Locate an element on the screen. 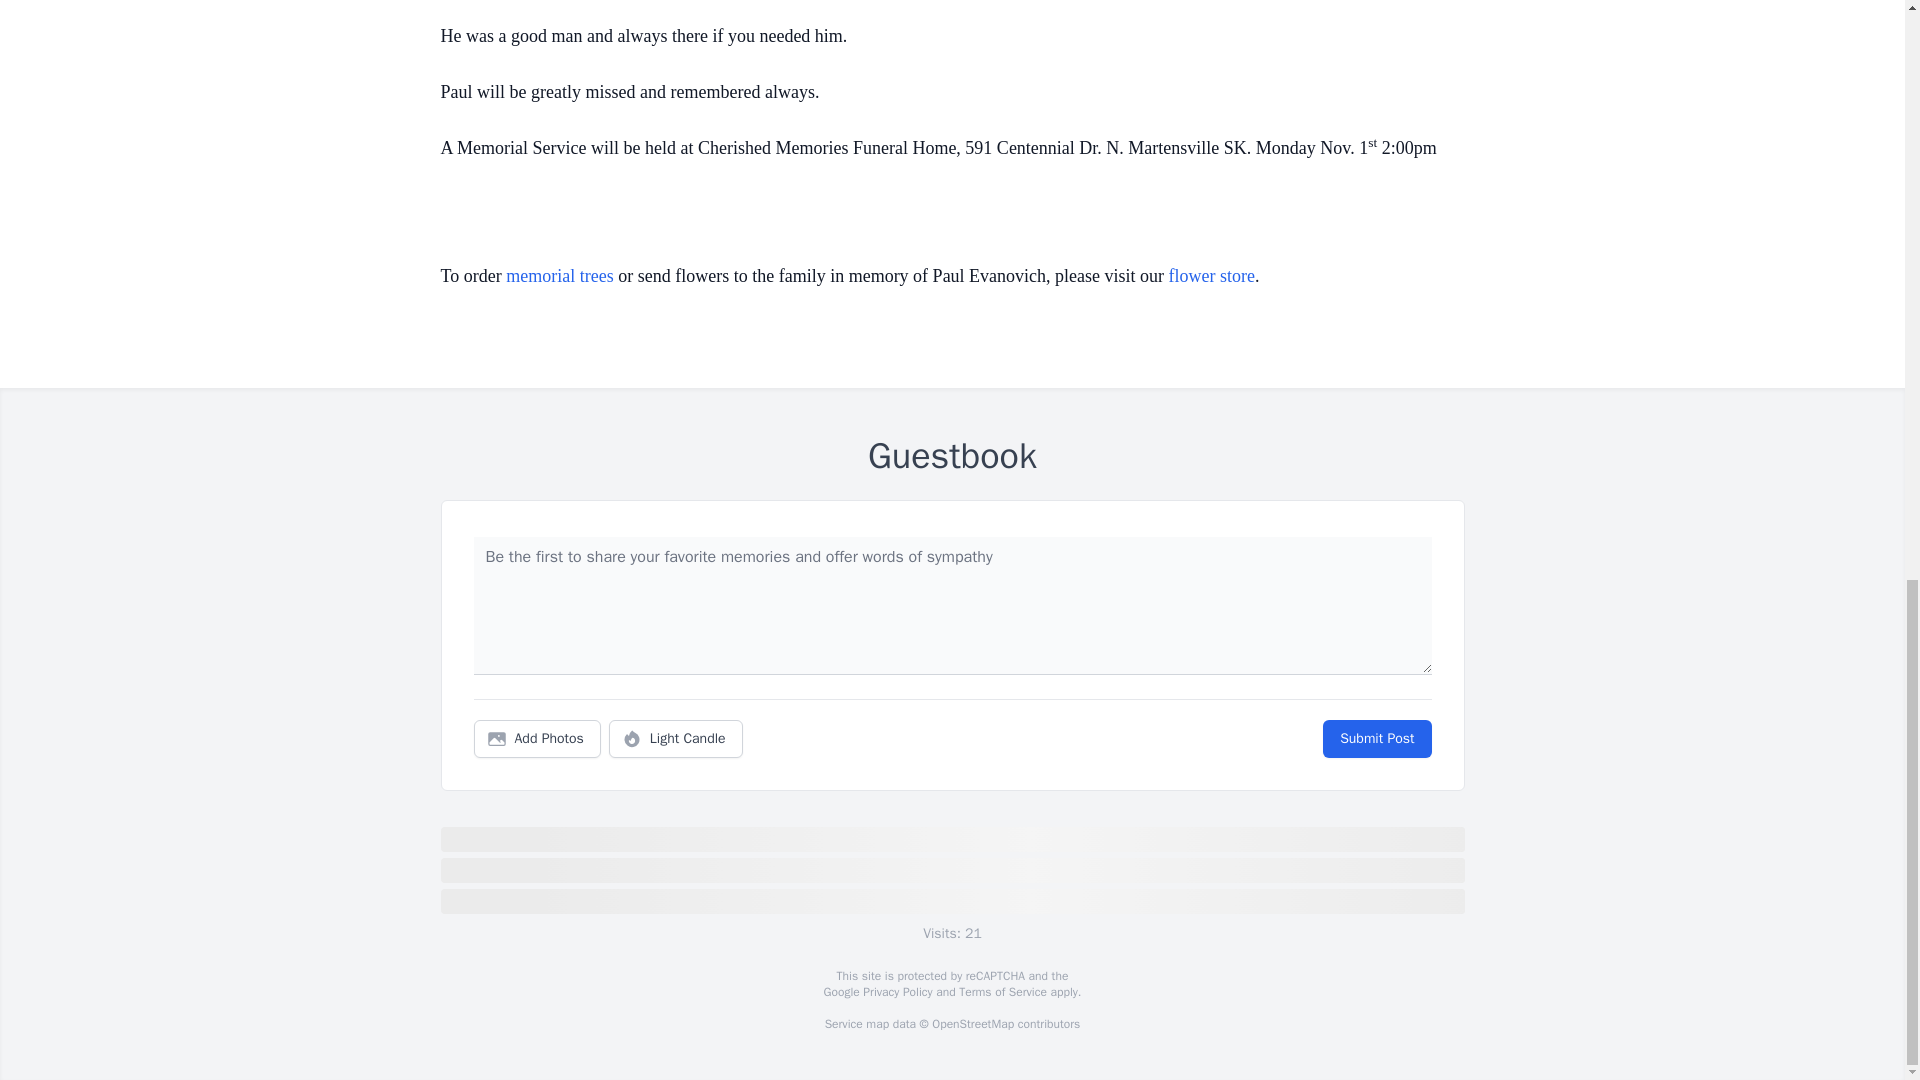  Add Photos is located at coordinates (537, 739).